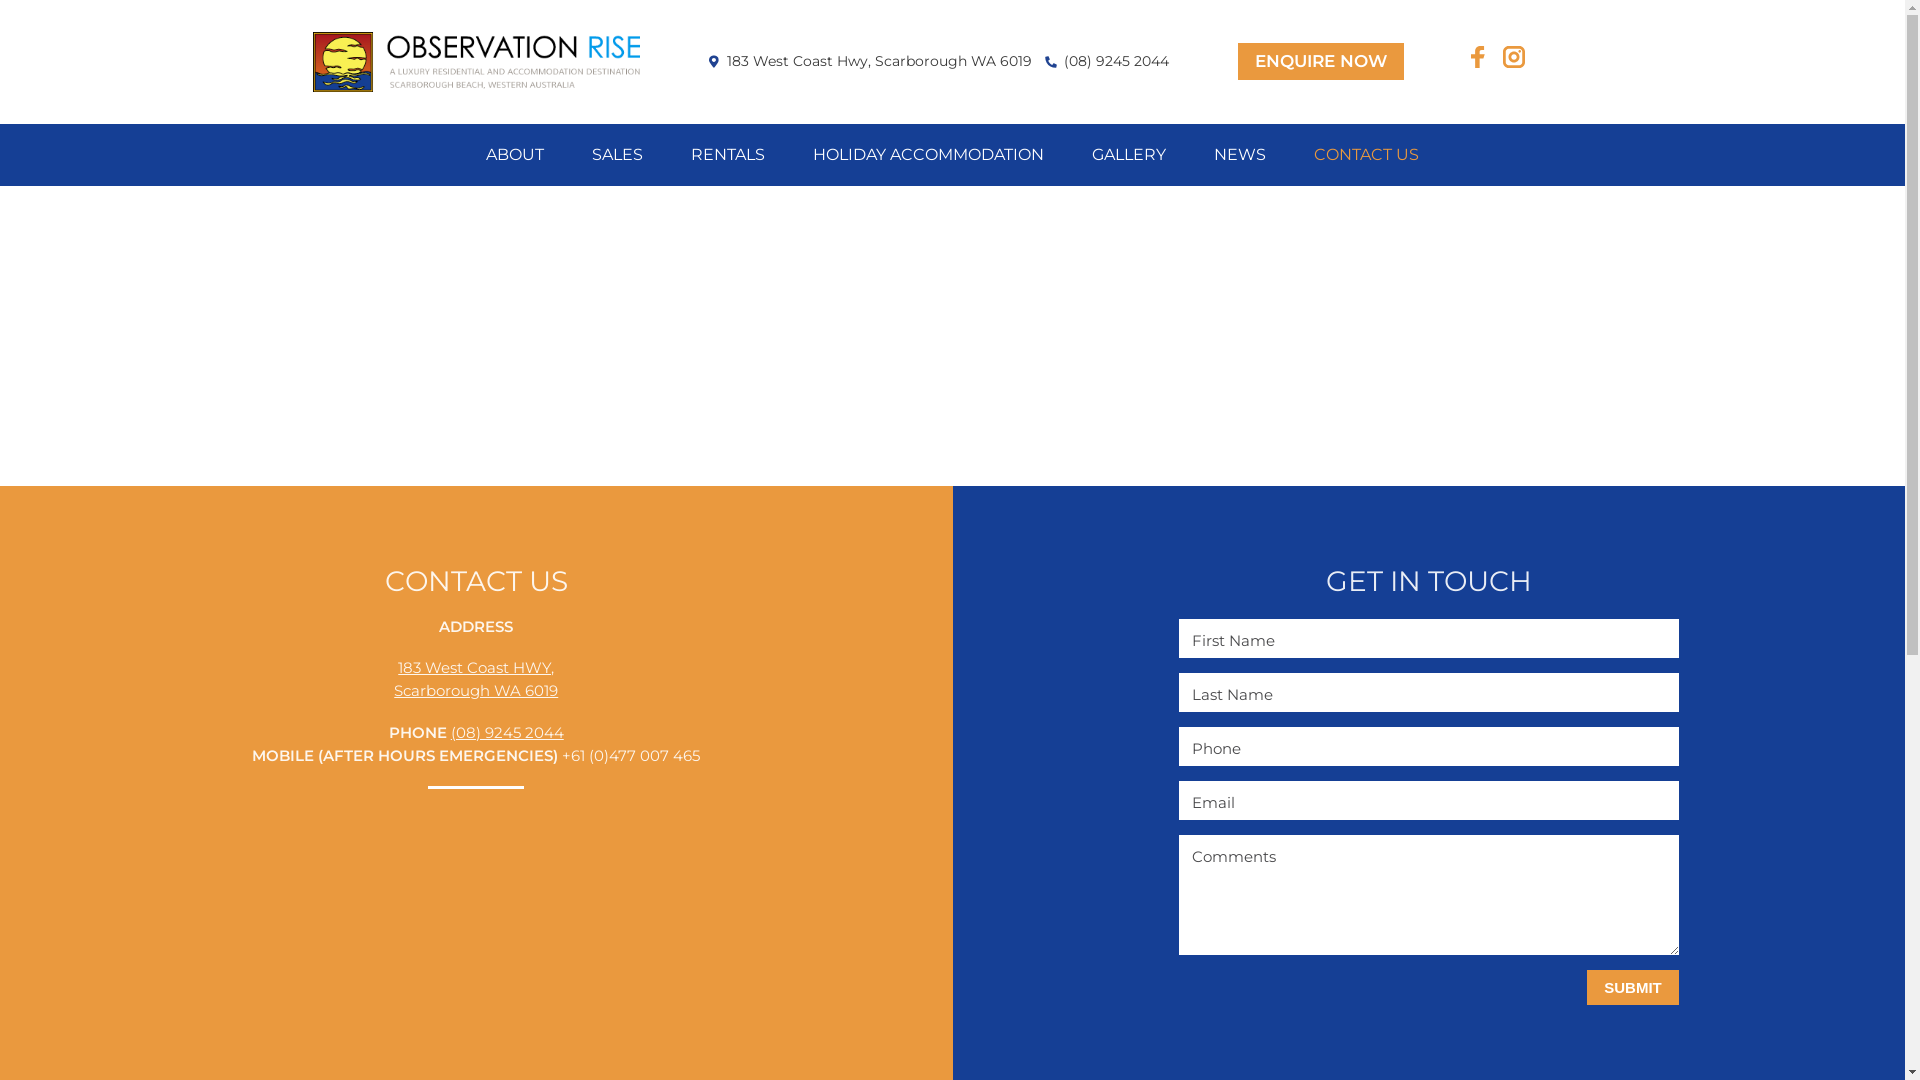 Image resolution: width=1920 pixels, height=1080 pixels. I want to click on RENTALS, so click(728, 155).